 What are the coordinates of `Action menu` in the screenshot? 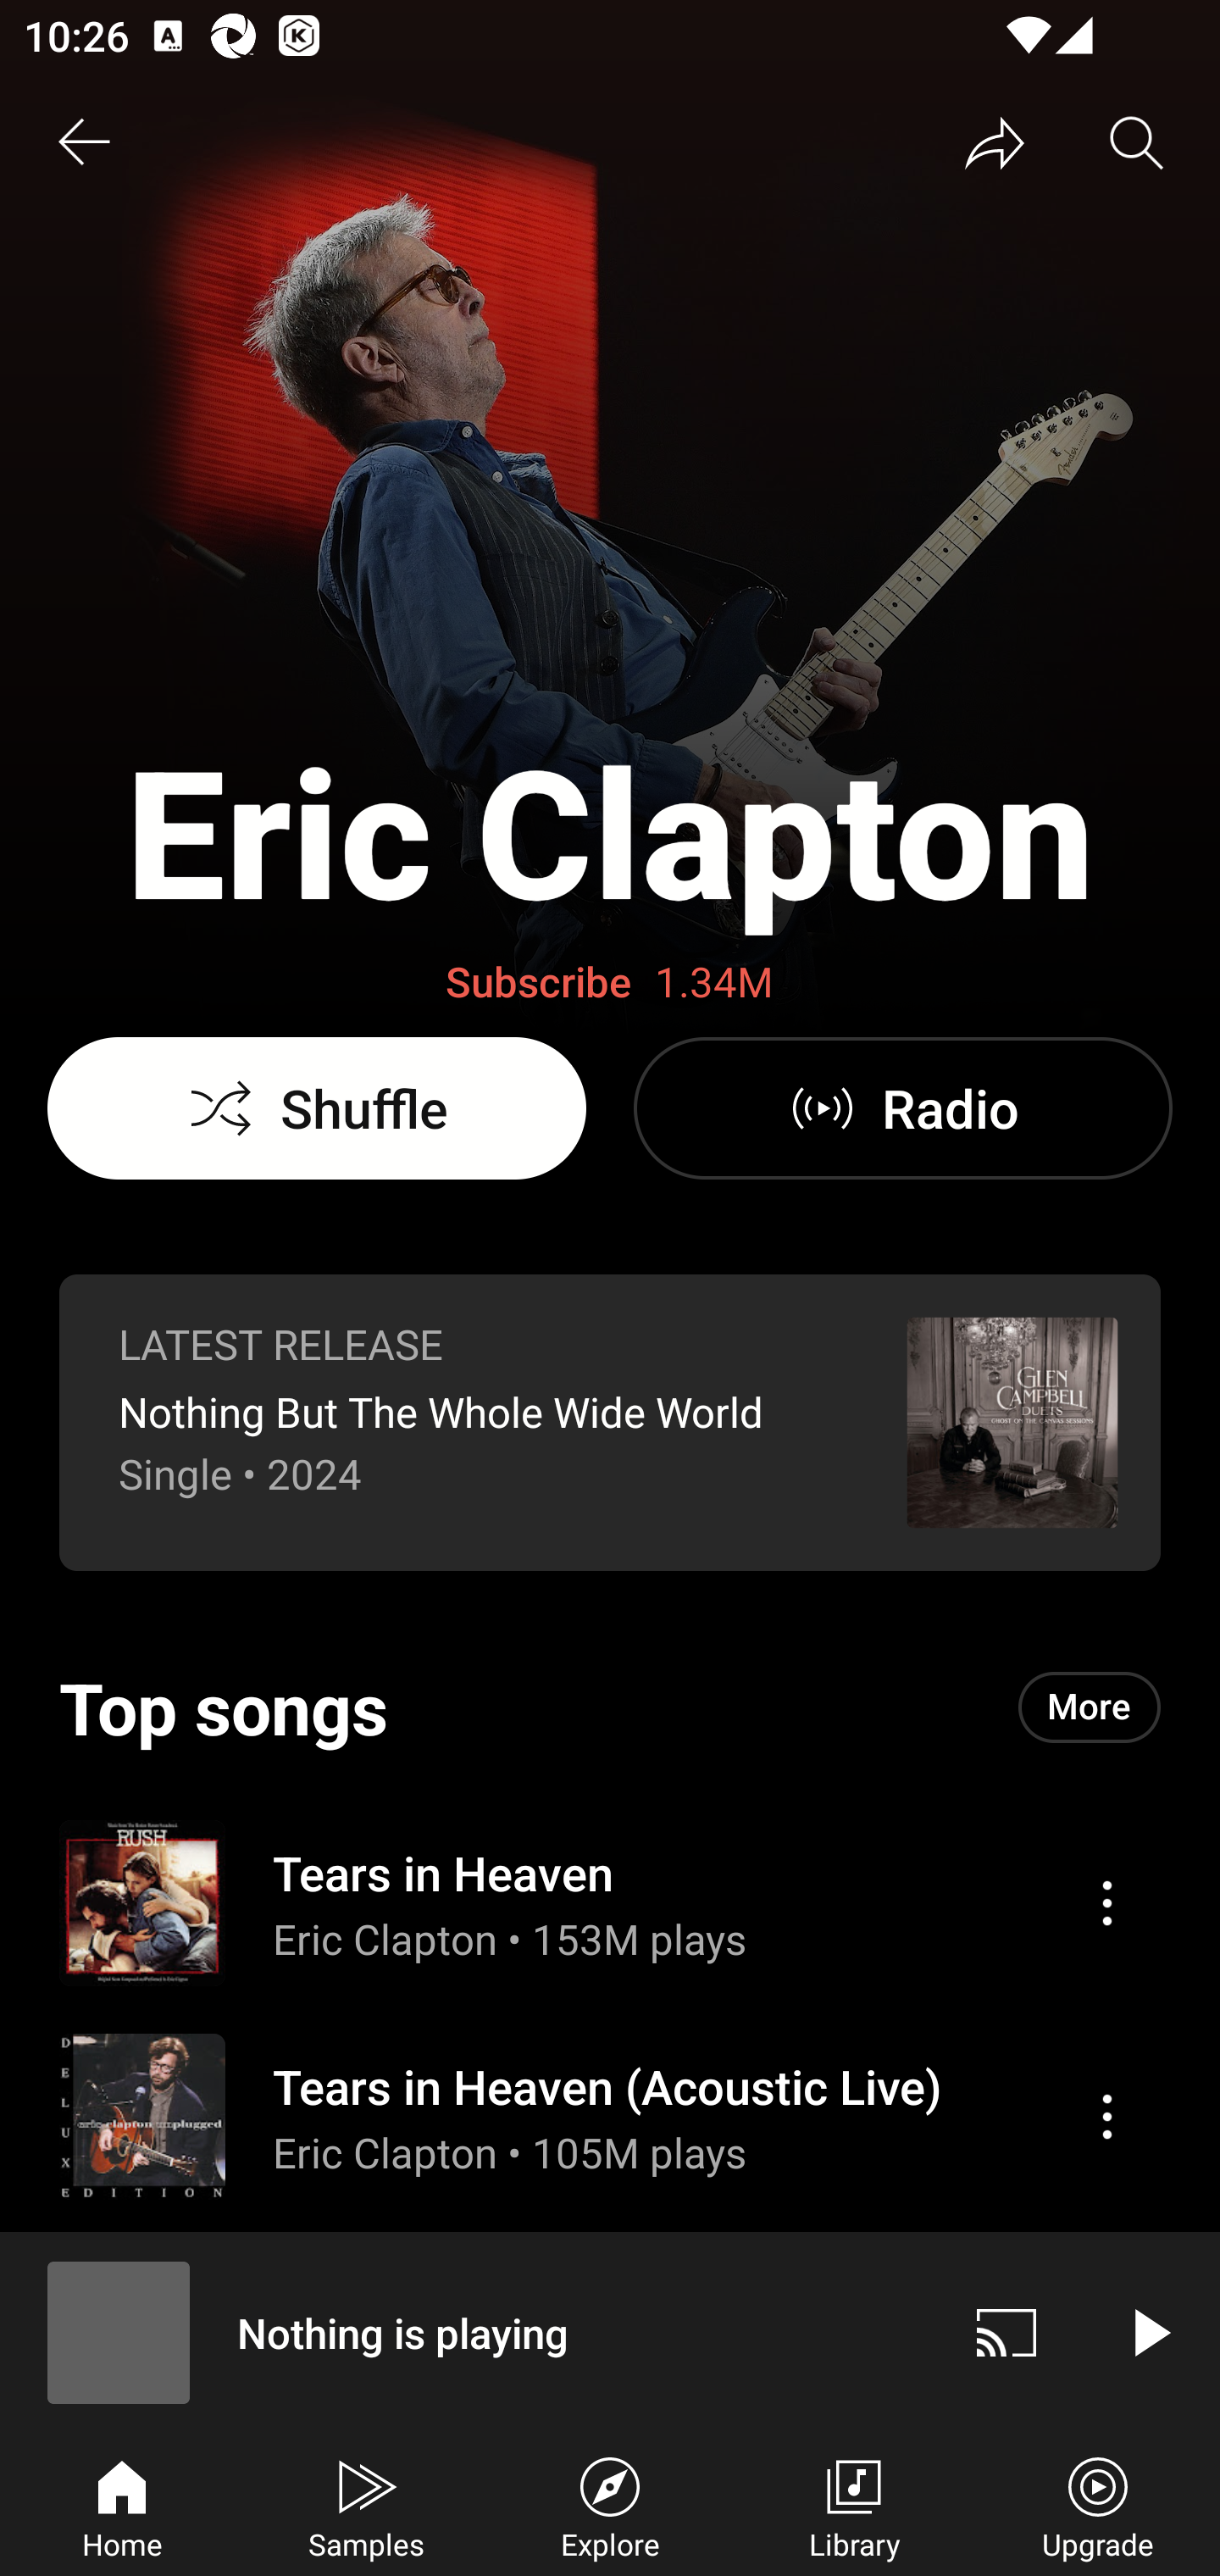 It's located at (1106, 2116).